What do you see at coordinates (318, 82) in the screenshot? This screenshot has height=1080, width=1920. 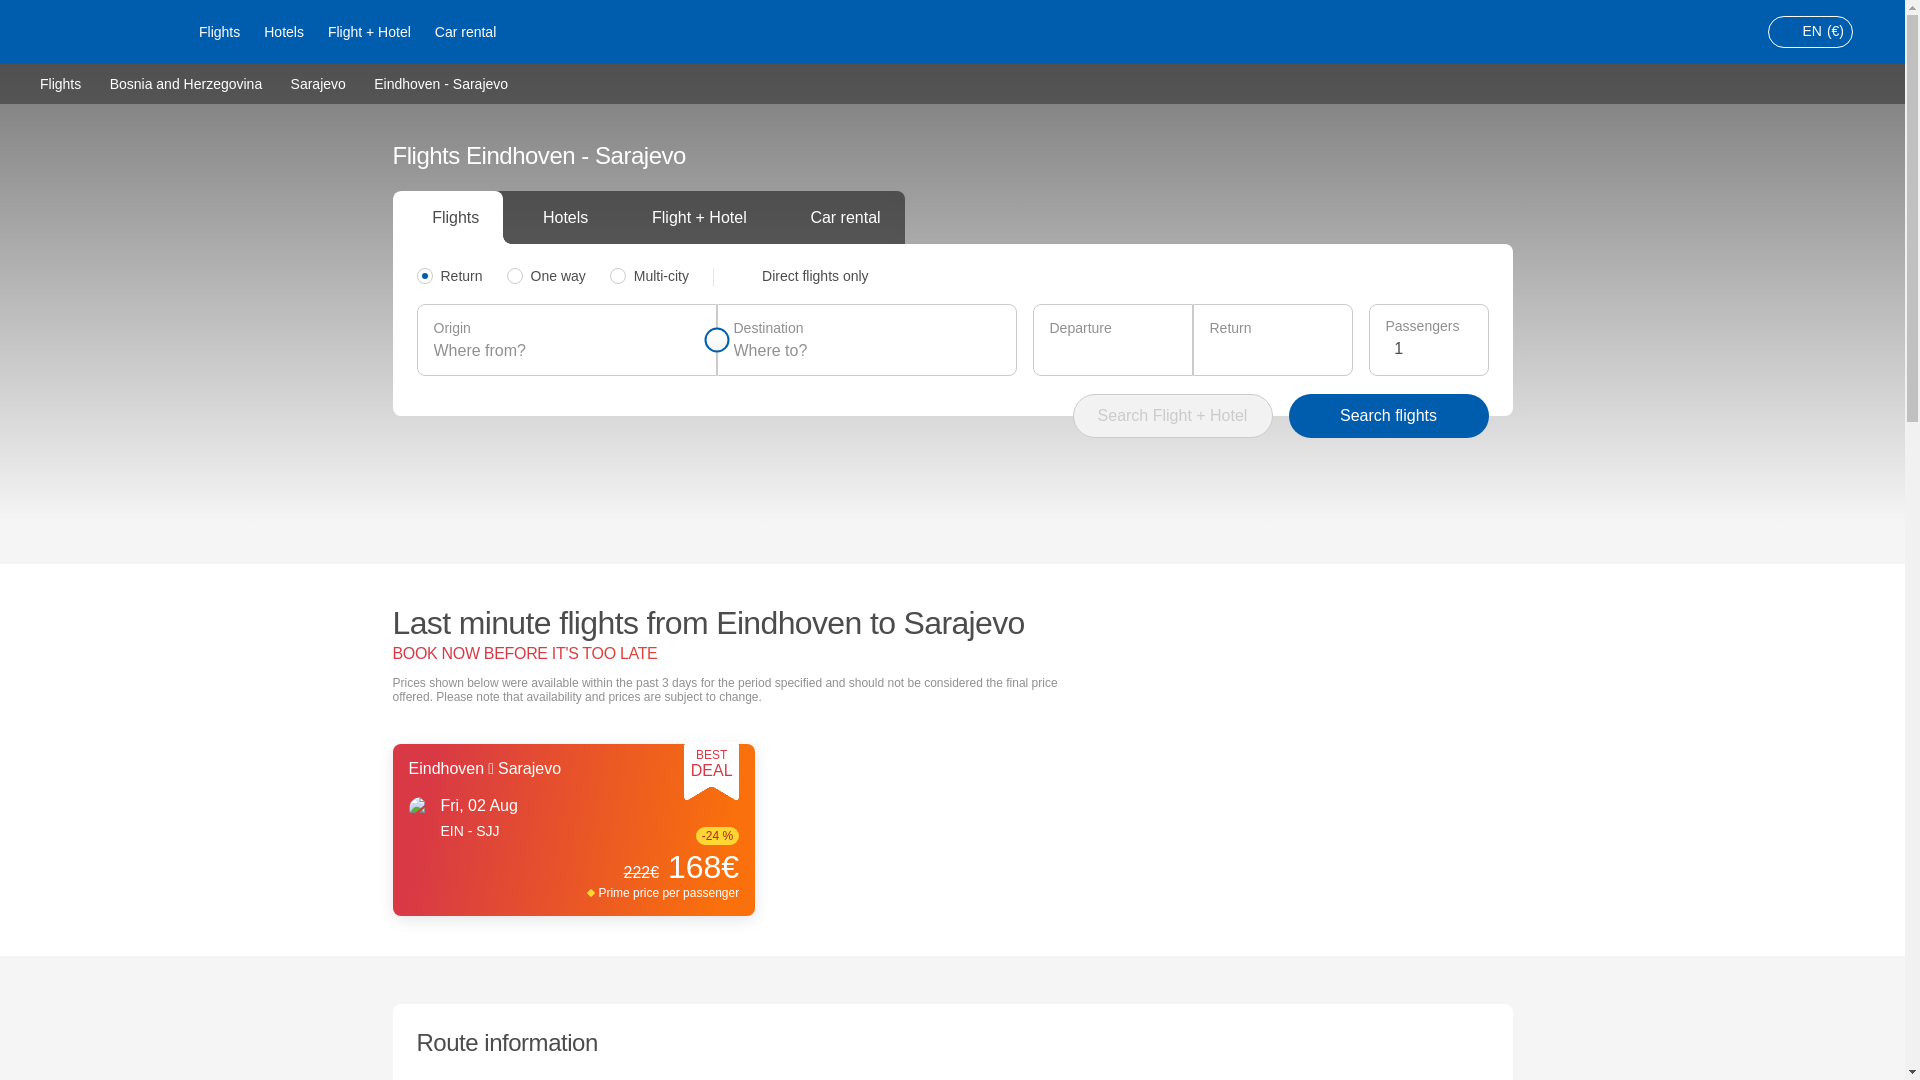 I see `Sarajevo` at bounding box center [318, 82].